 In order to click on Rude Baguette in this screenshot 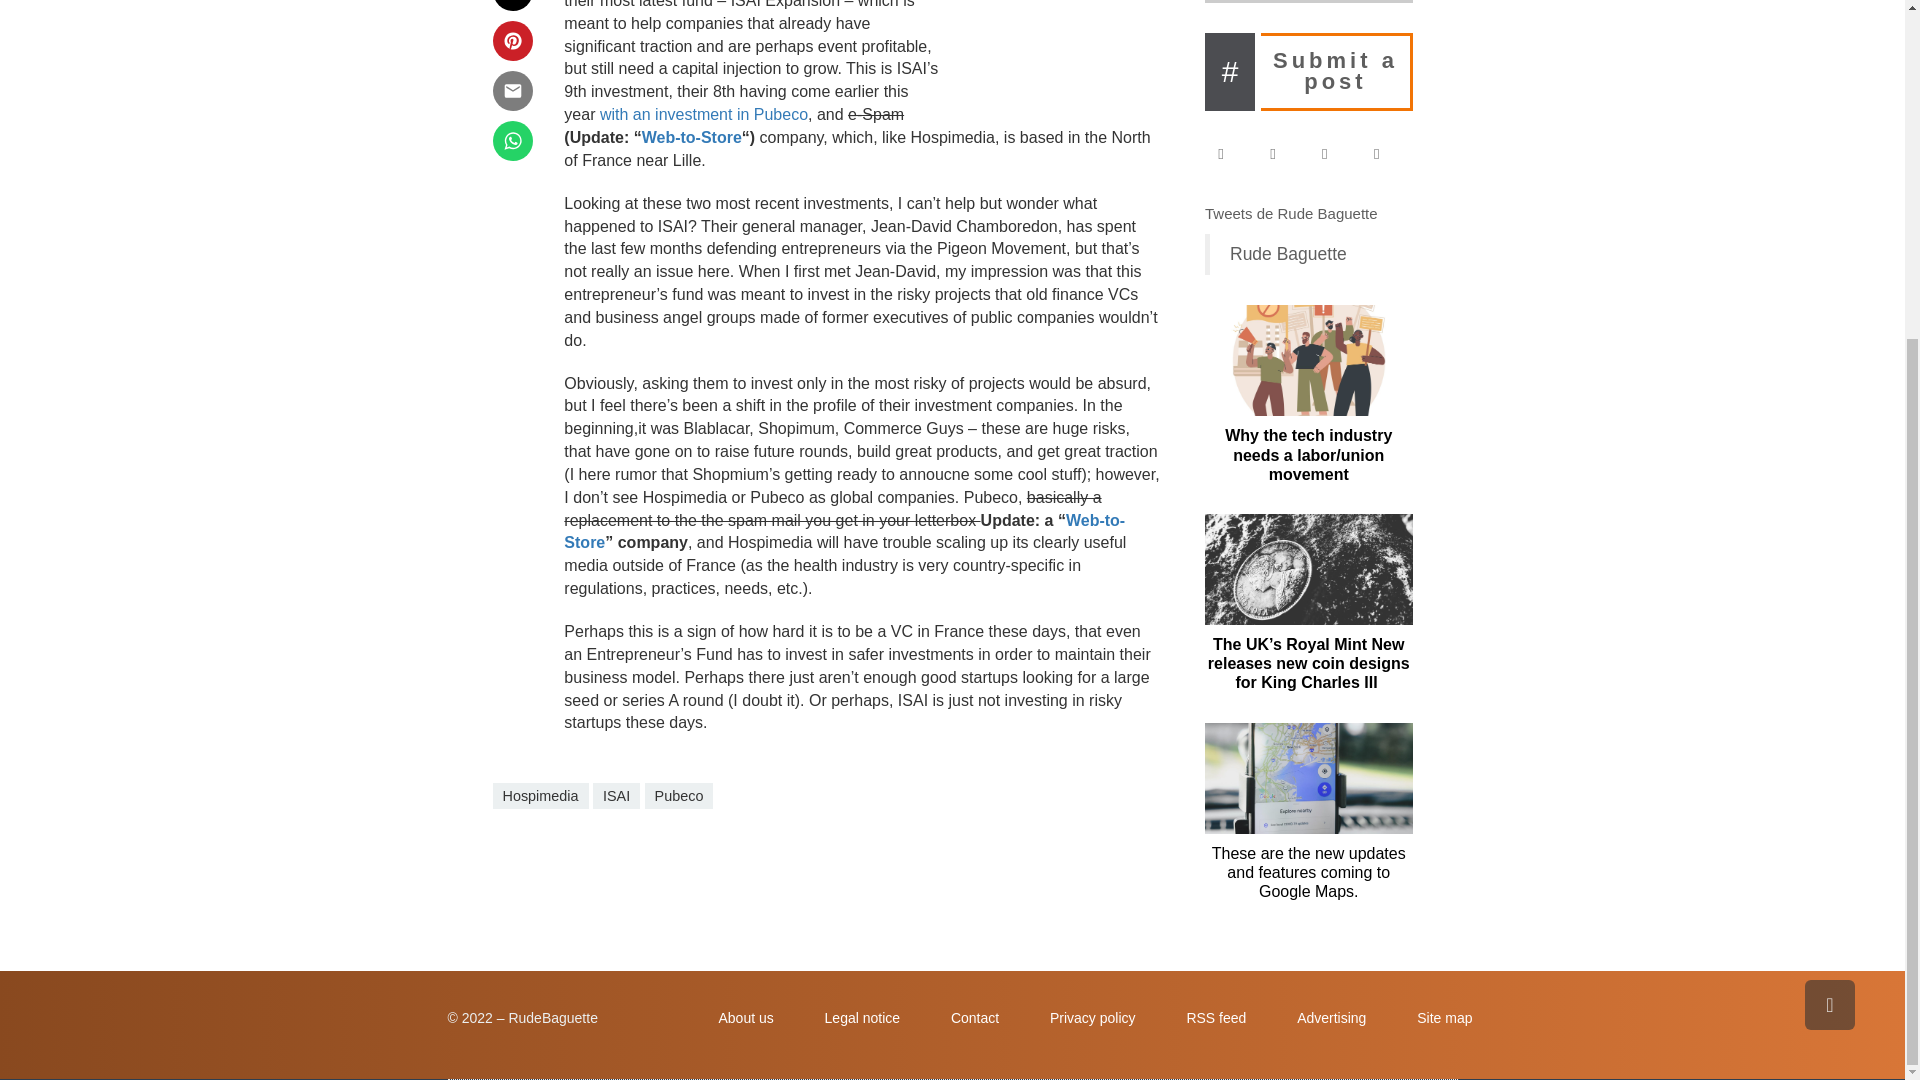, I will do `click(1288, 254)`.